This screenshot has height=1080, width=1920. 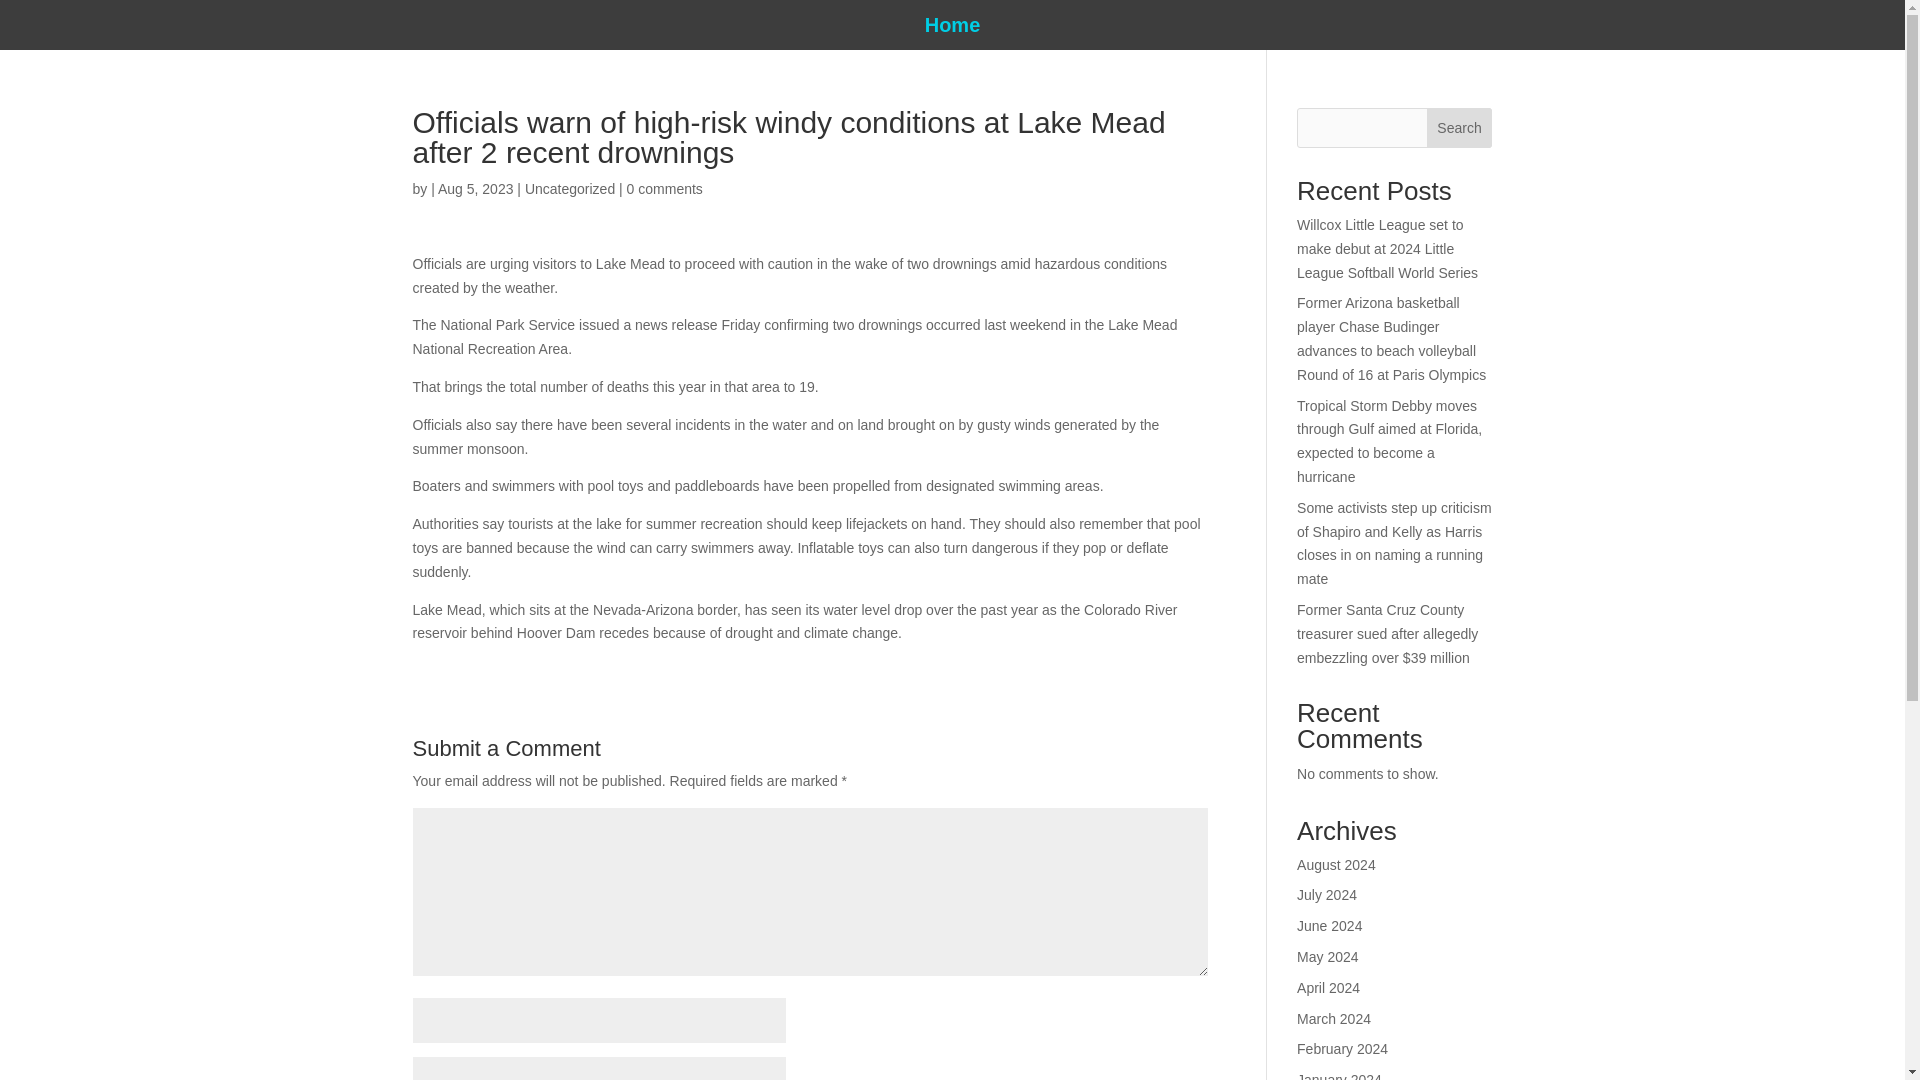 What do you see at coordinates (953, 28) in the screenshot?
I see `Home` at bounding box center [953, 28].